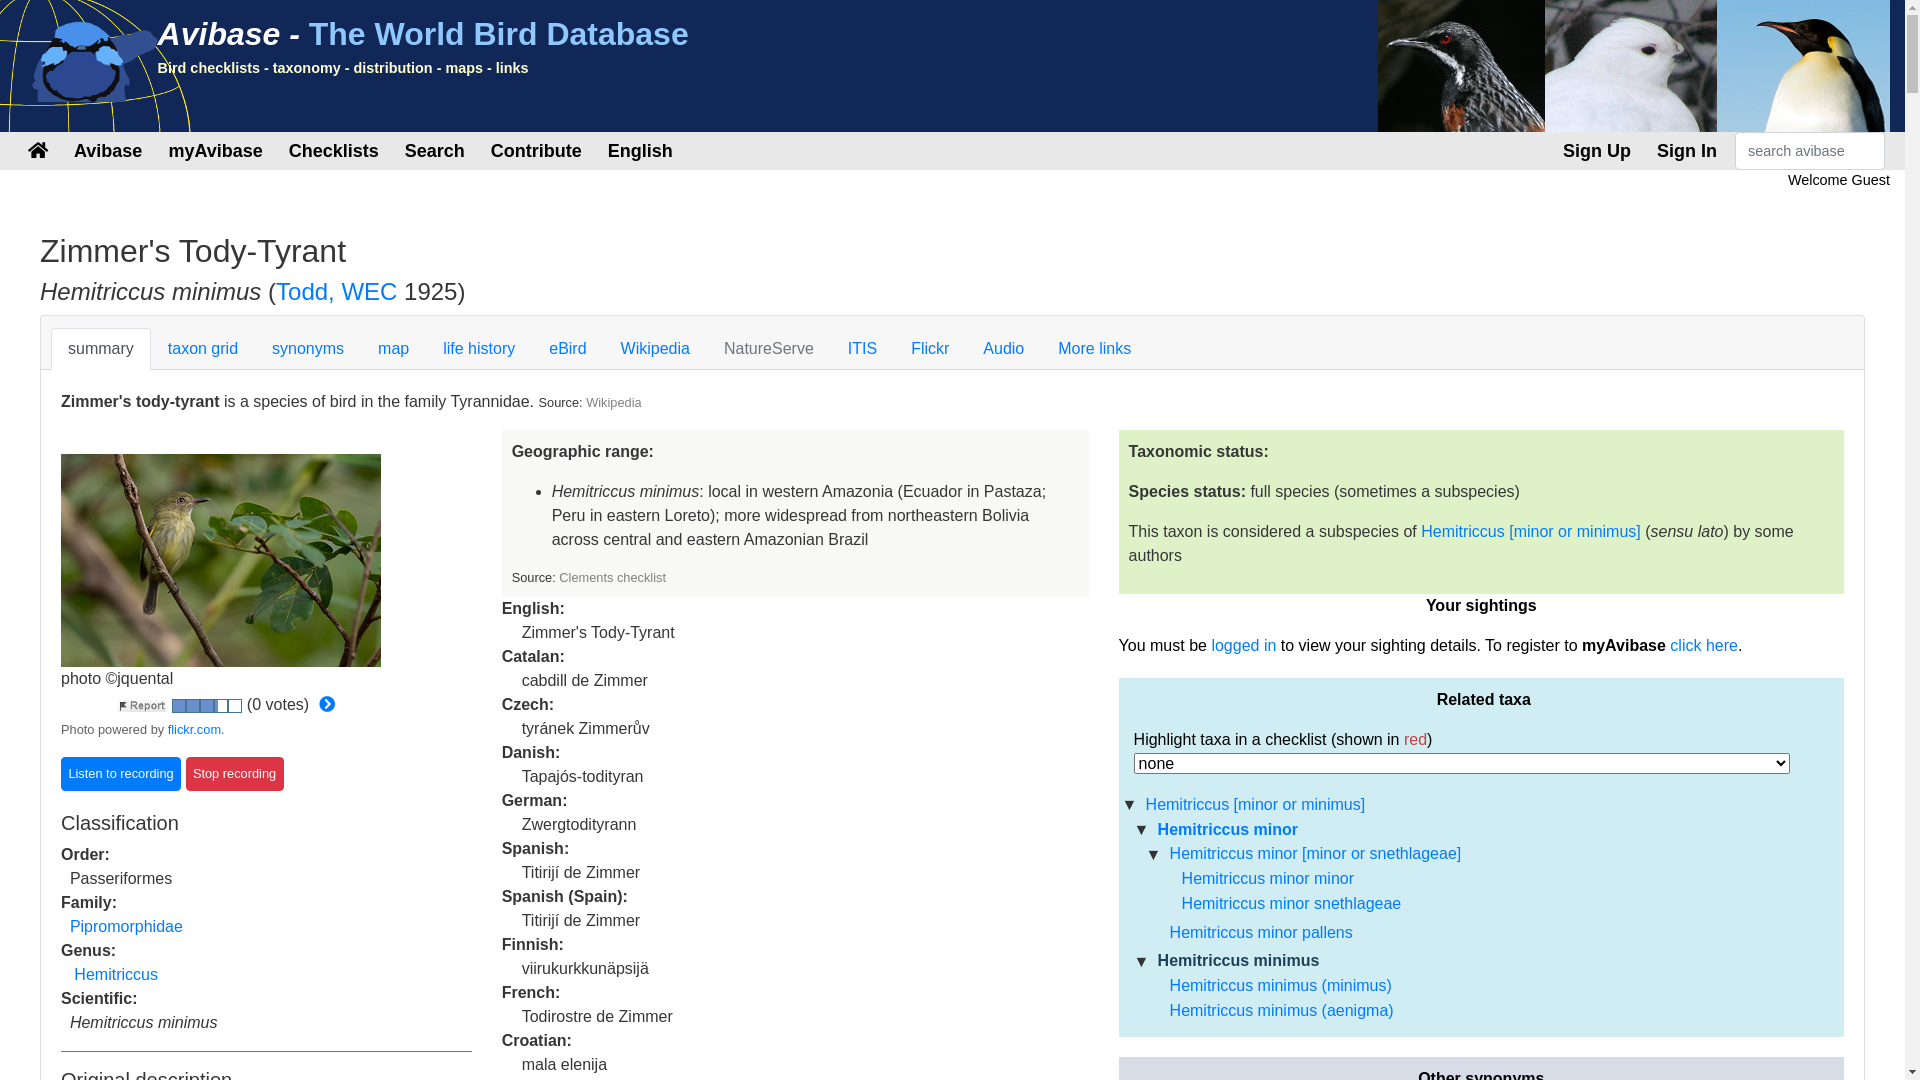  What do you see at coordinates (568, 349) in the screenshot?
I see `eBird` at bounding box center [568, 349].